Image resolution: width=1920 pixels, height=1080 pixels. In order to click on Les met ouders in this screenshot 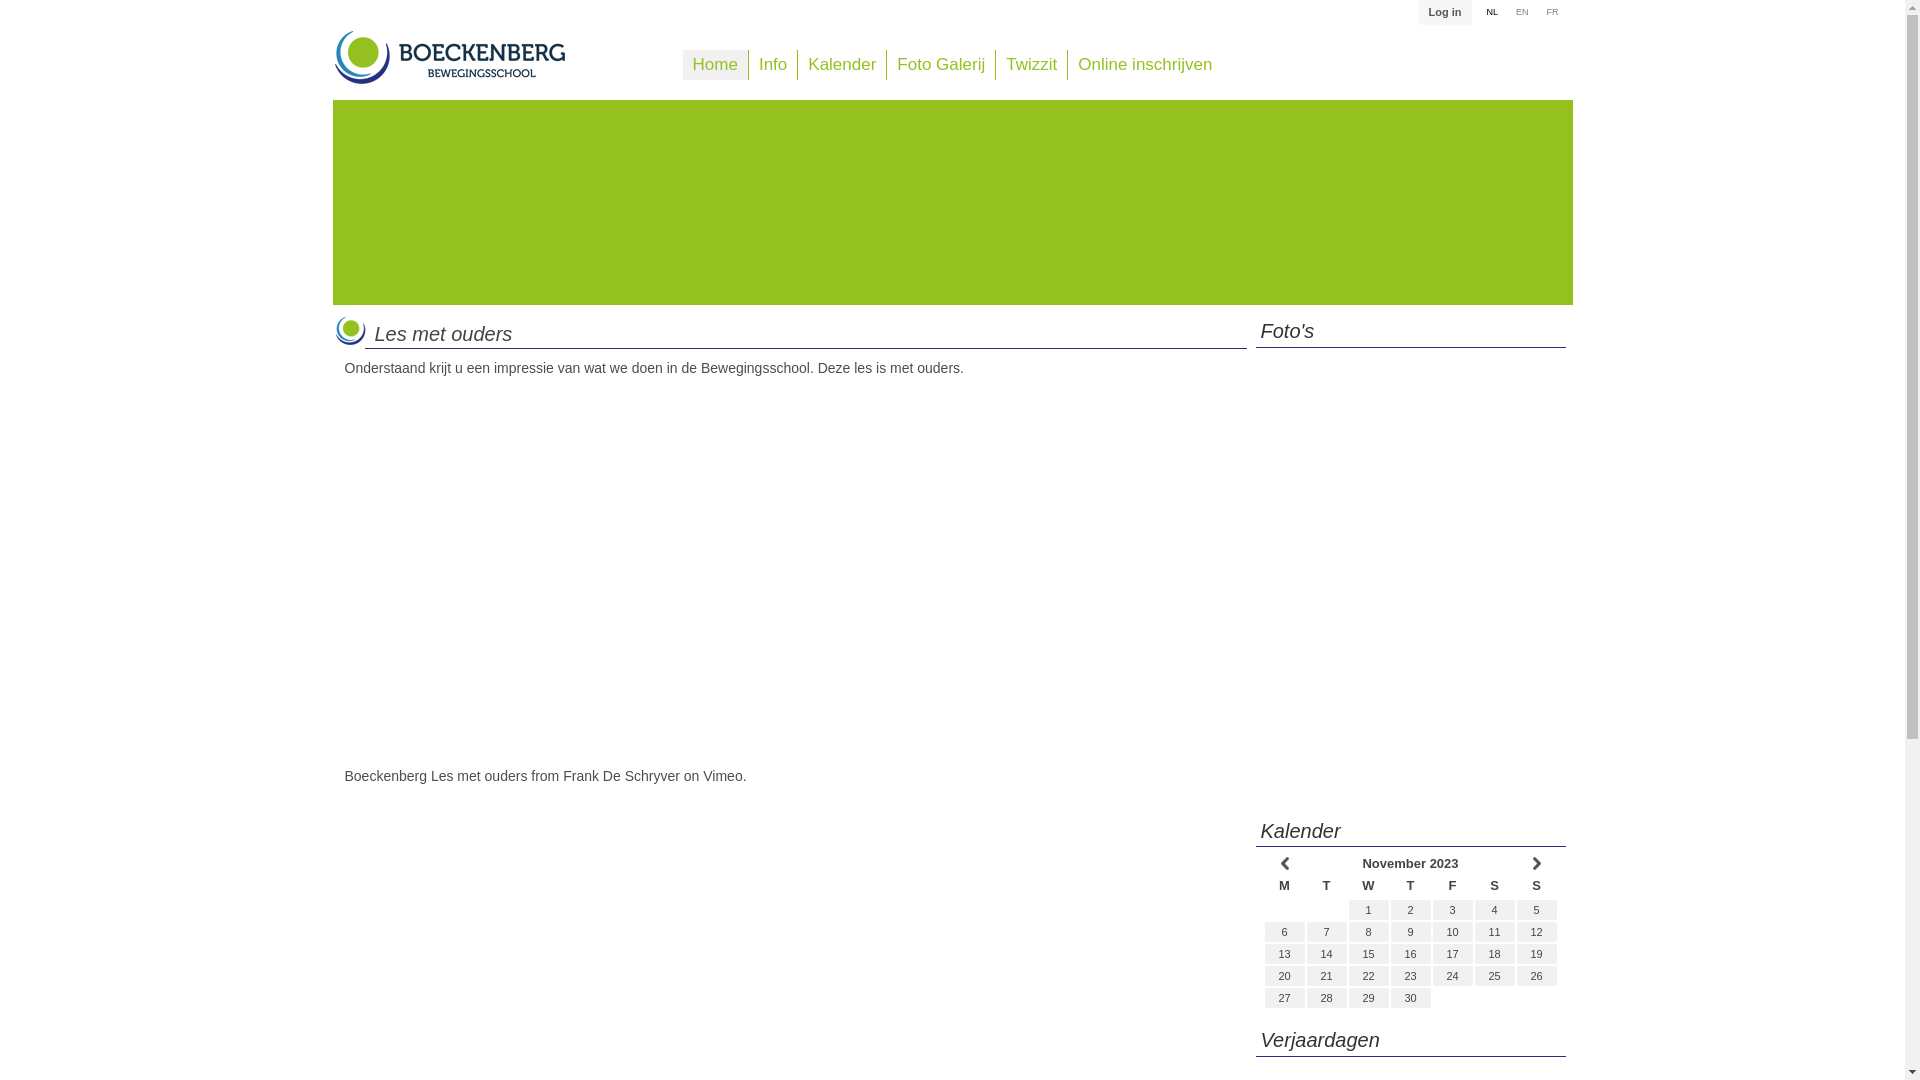, I will do `click(443, 334)`.